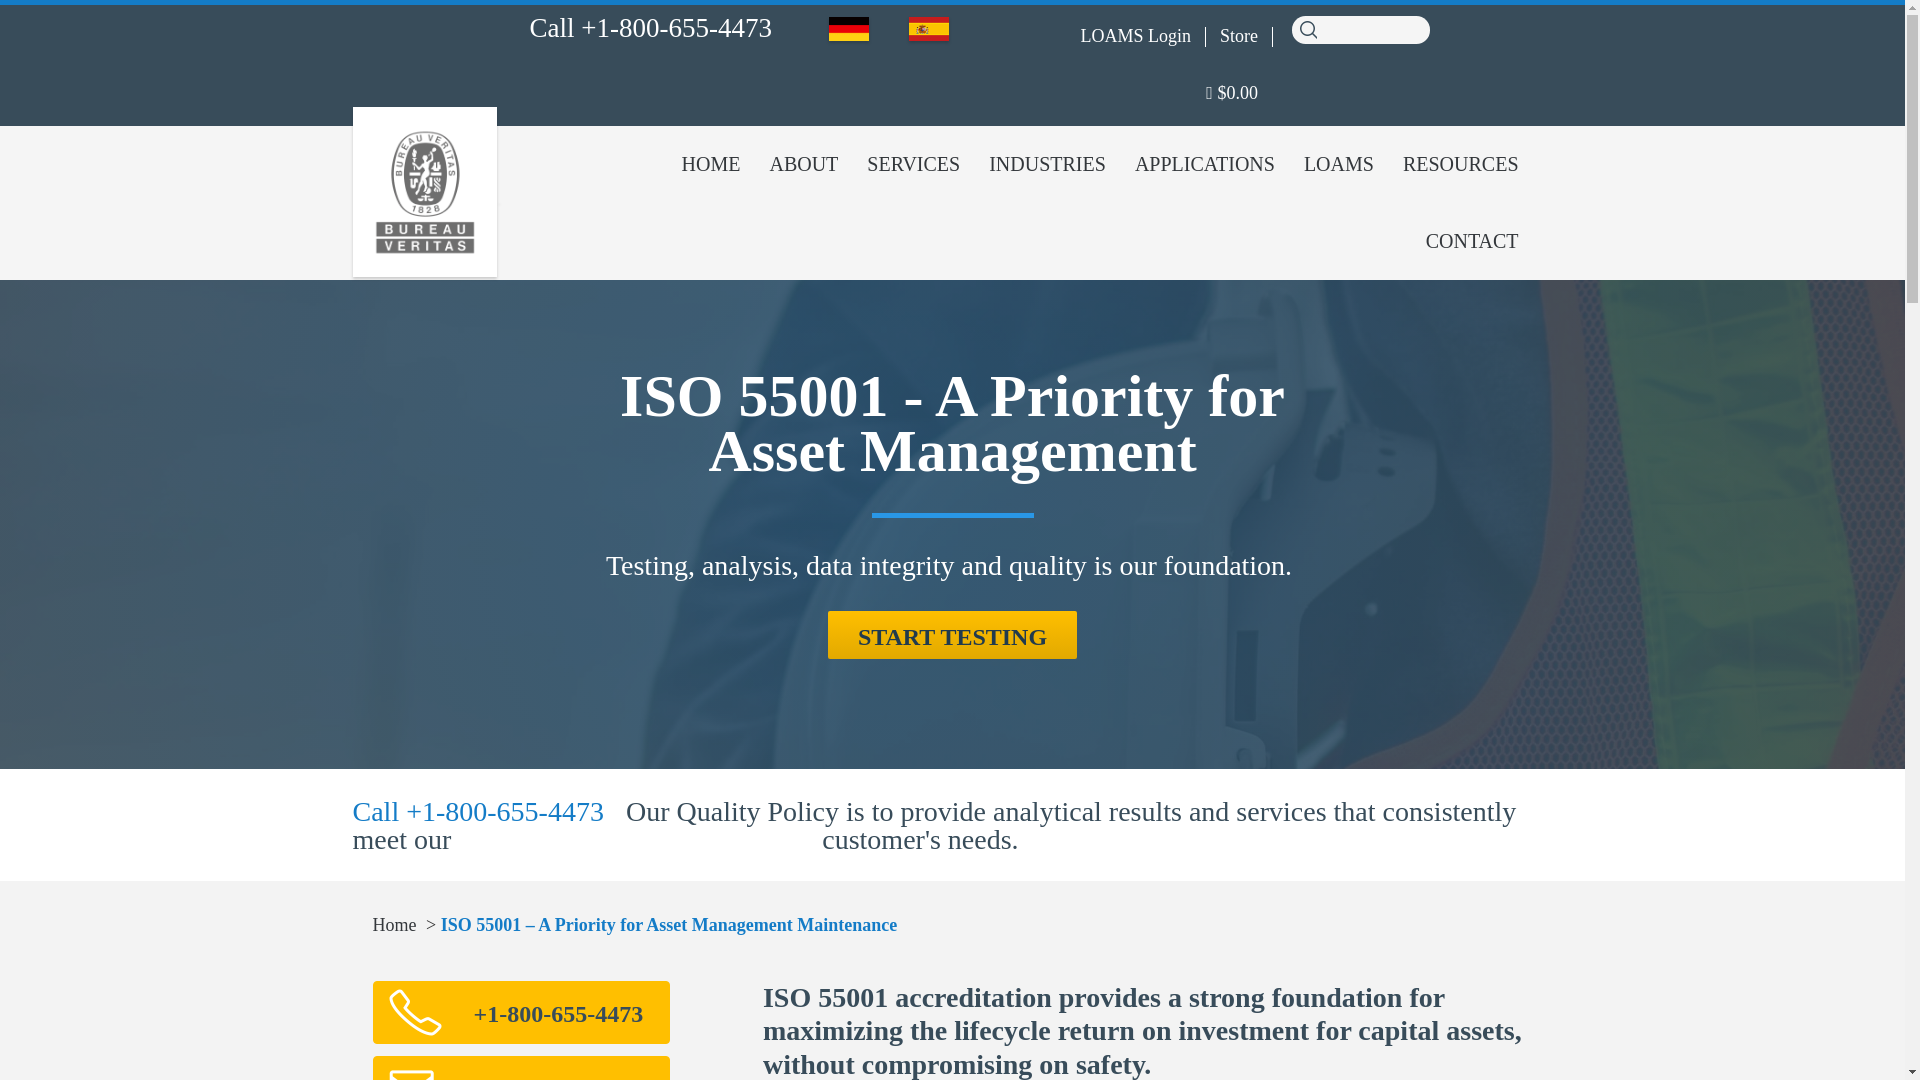 Image resolution: width=1920 pixels, height=1080 pixels. Describe the element at coordinates (1232, 93) in the screenshot. I see `Start shopping` at that location.